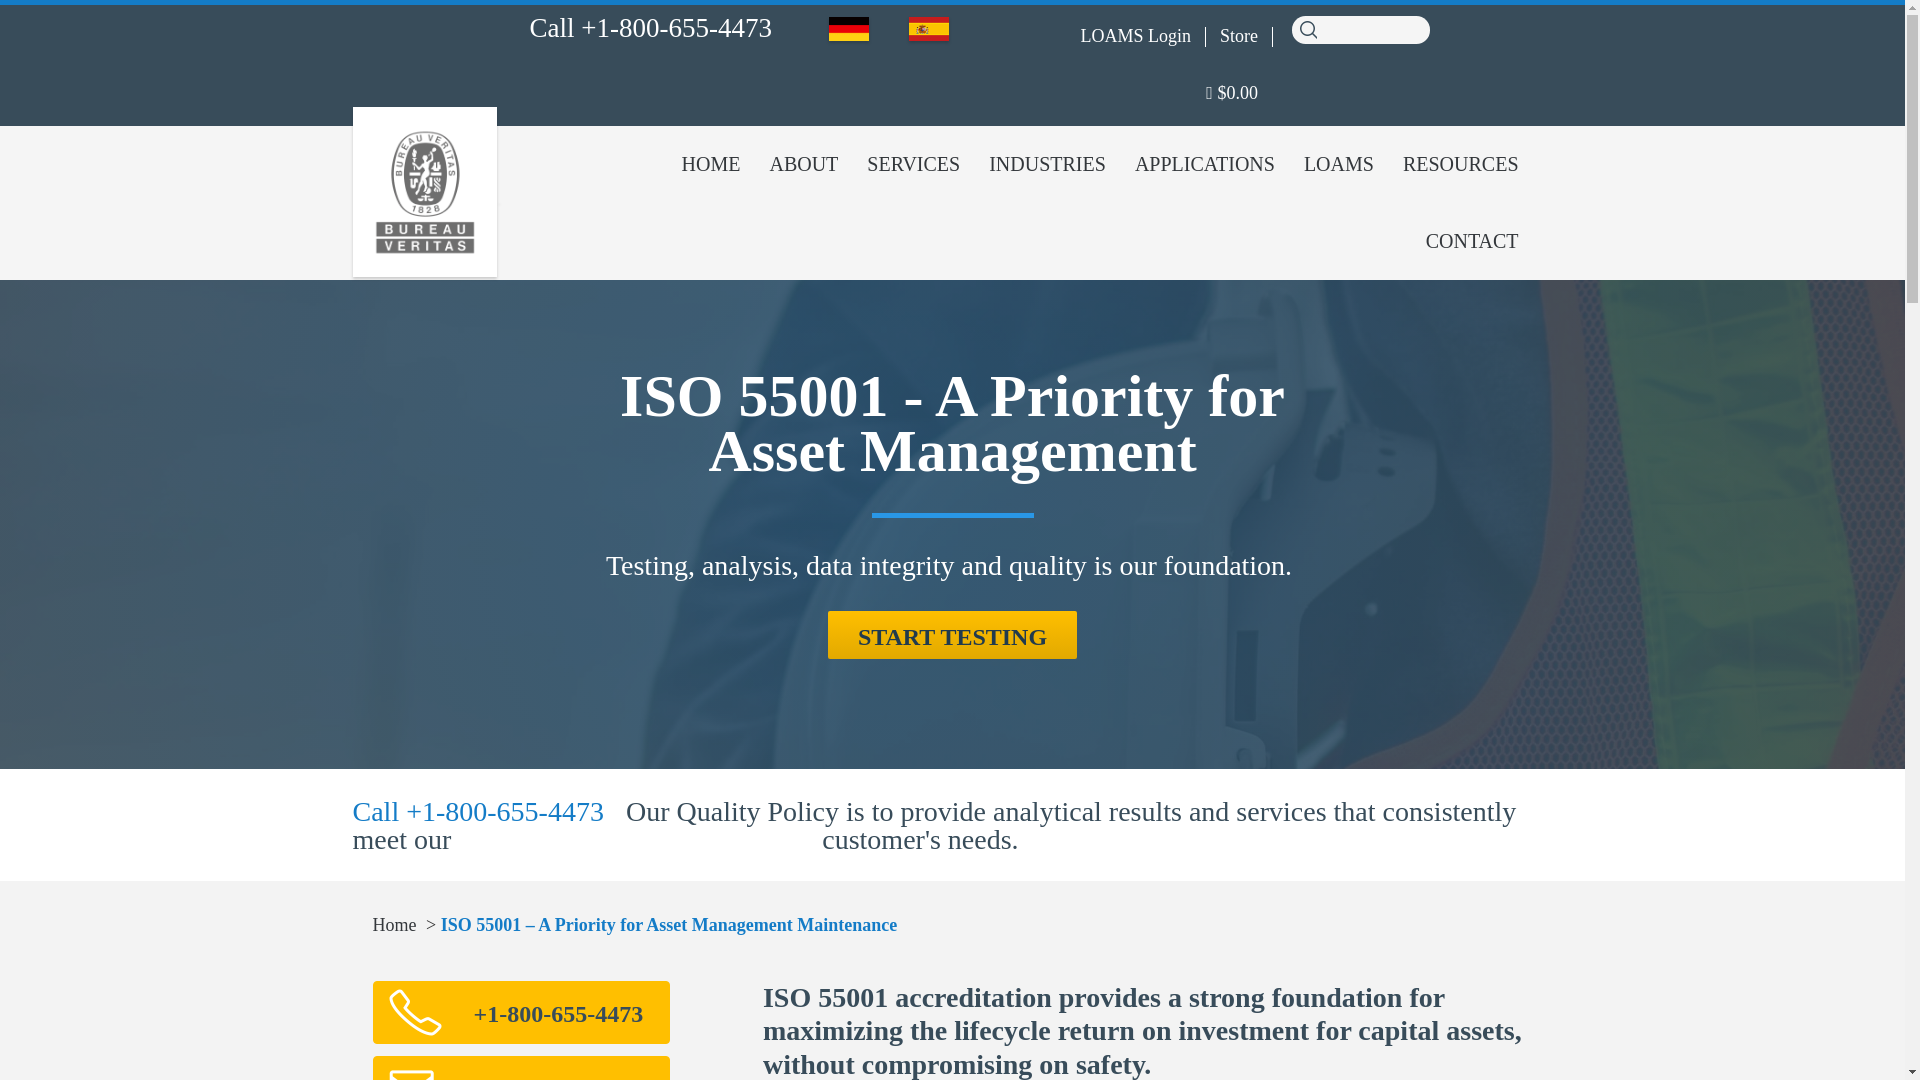 Image resolution: width=1920 pixels, height=1080 pixels. Describe the element at coordinates (1232, 93) in the screenshot. I see `Start shopping` at that location.